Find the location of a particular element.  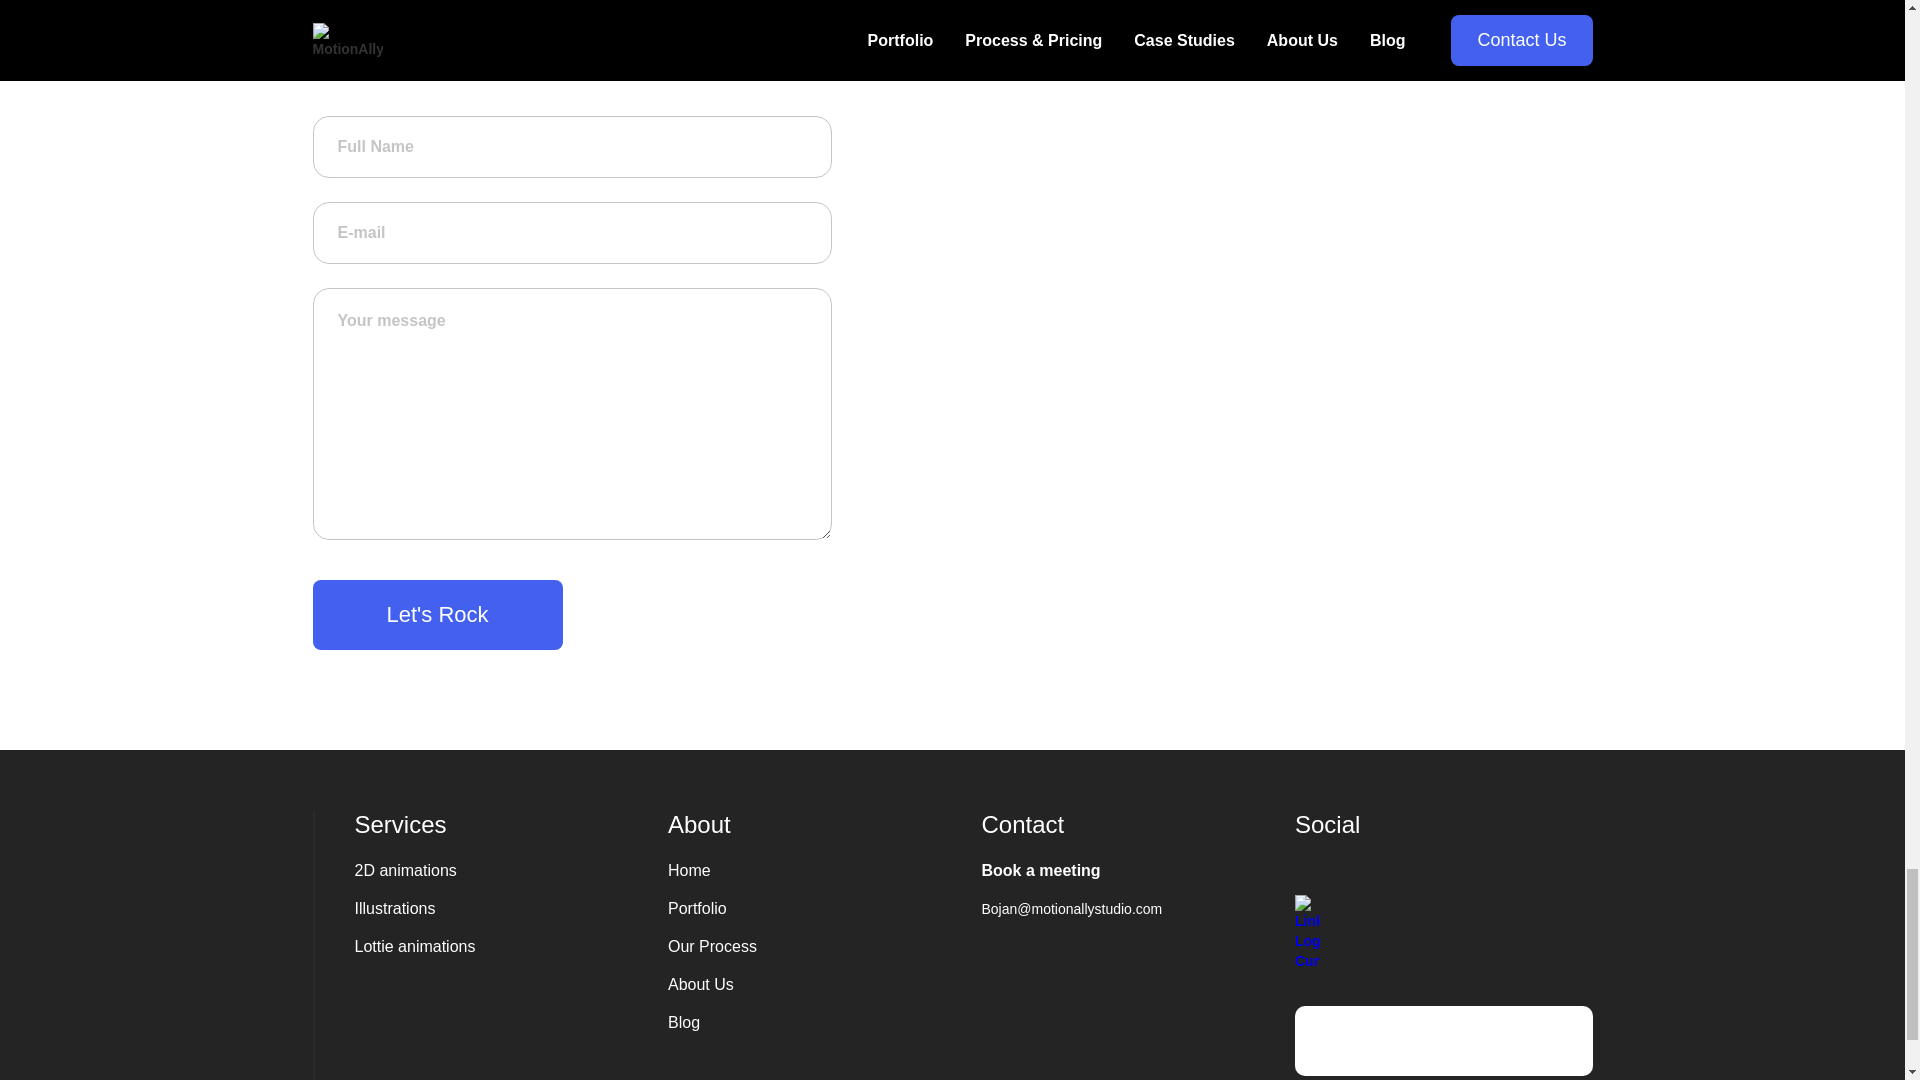

Home is located at coordinates (816, 870).